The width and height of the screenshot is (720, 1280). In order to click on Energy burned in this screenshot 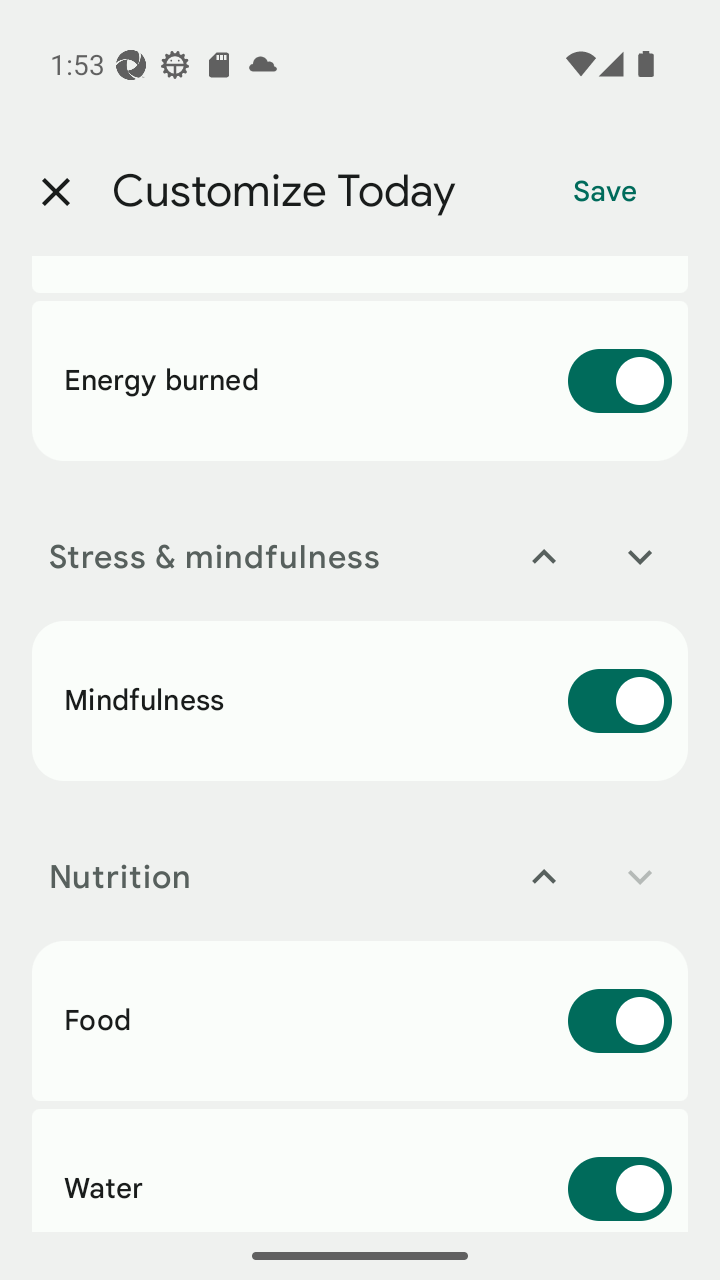, I will do `click(360, 380)`.